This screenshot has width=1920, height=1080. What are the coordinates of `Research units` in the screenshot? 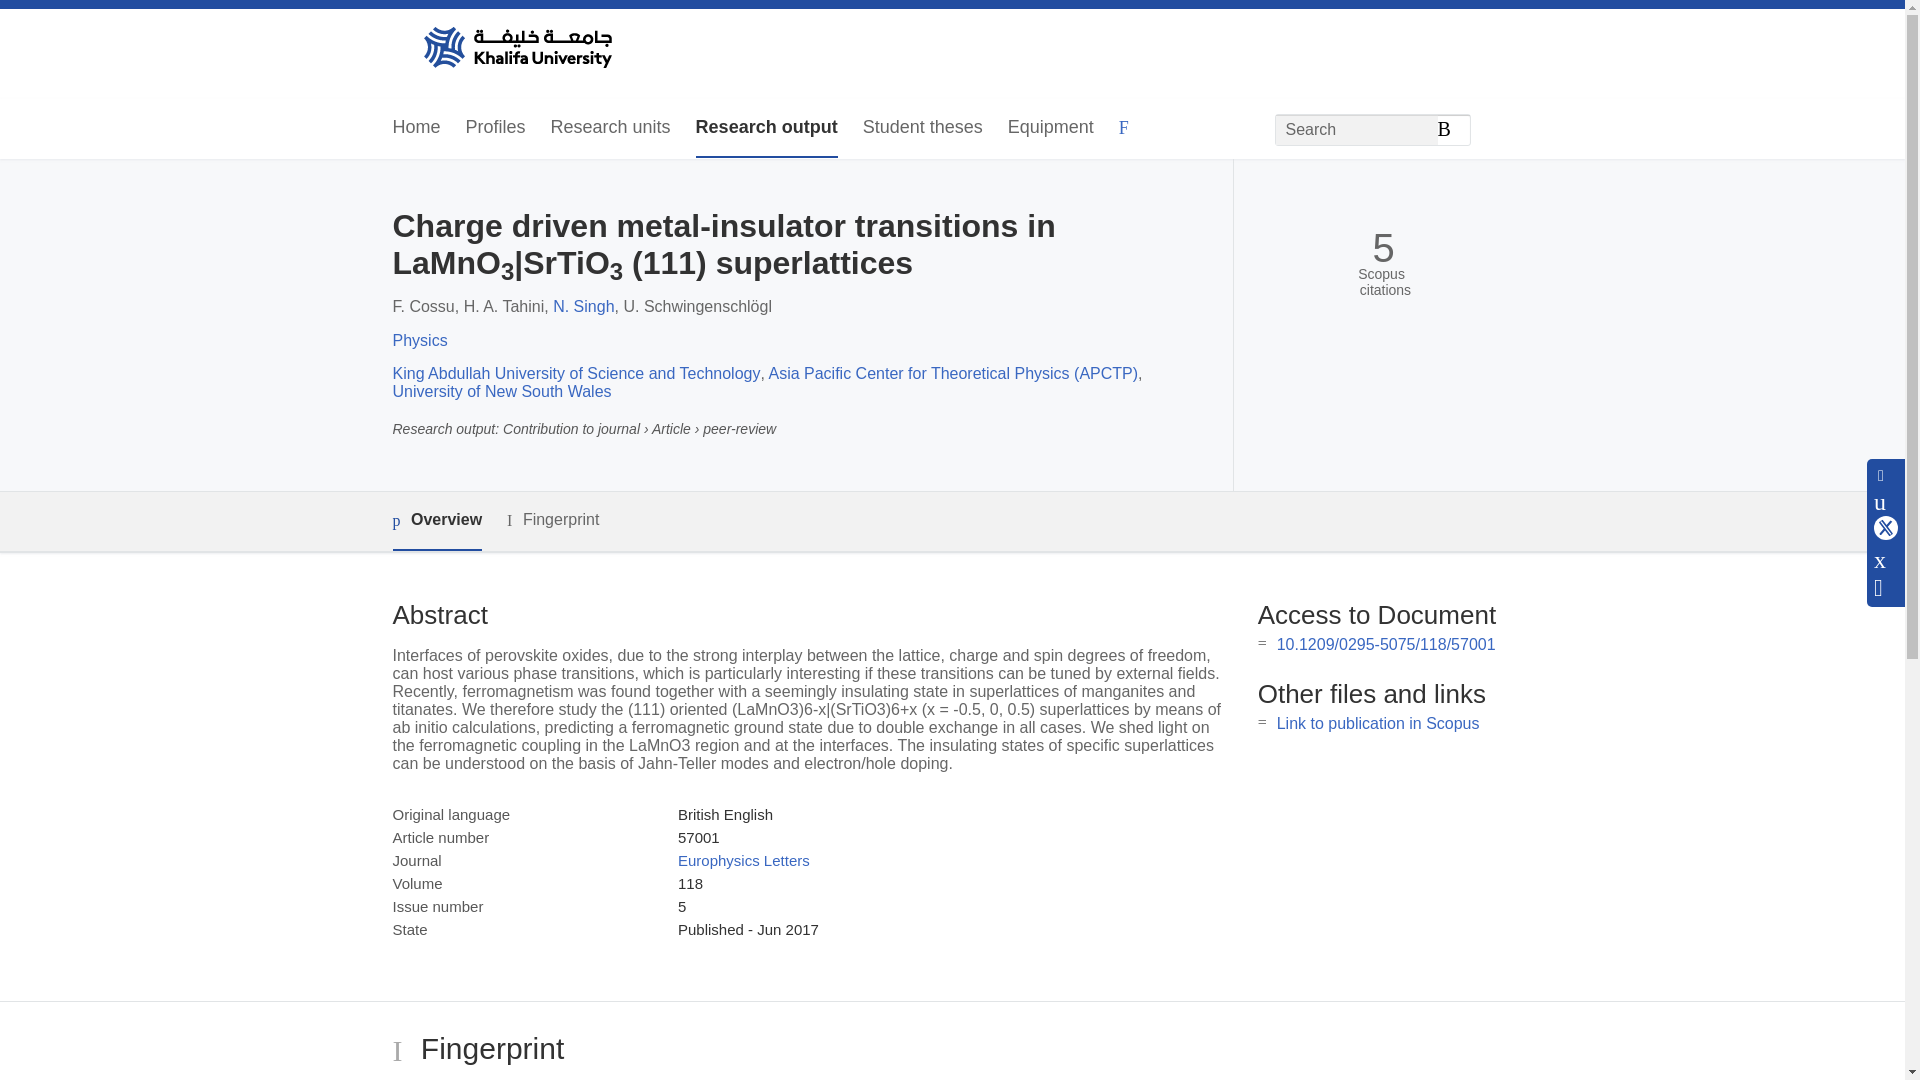 It's located at (610, 128).